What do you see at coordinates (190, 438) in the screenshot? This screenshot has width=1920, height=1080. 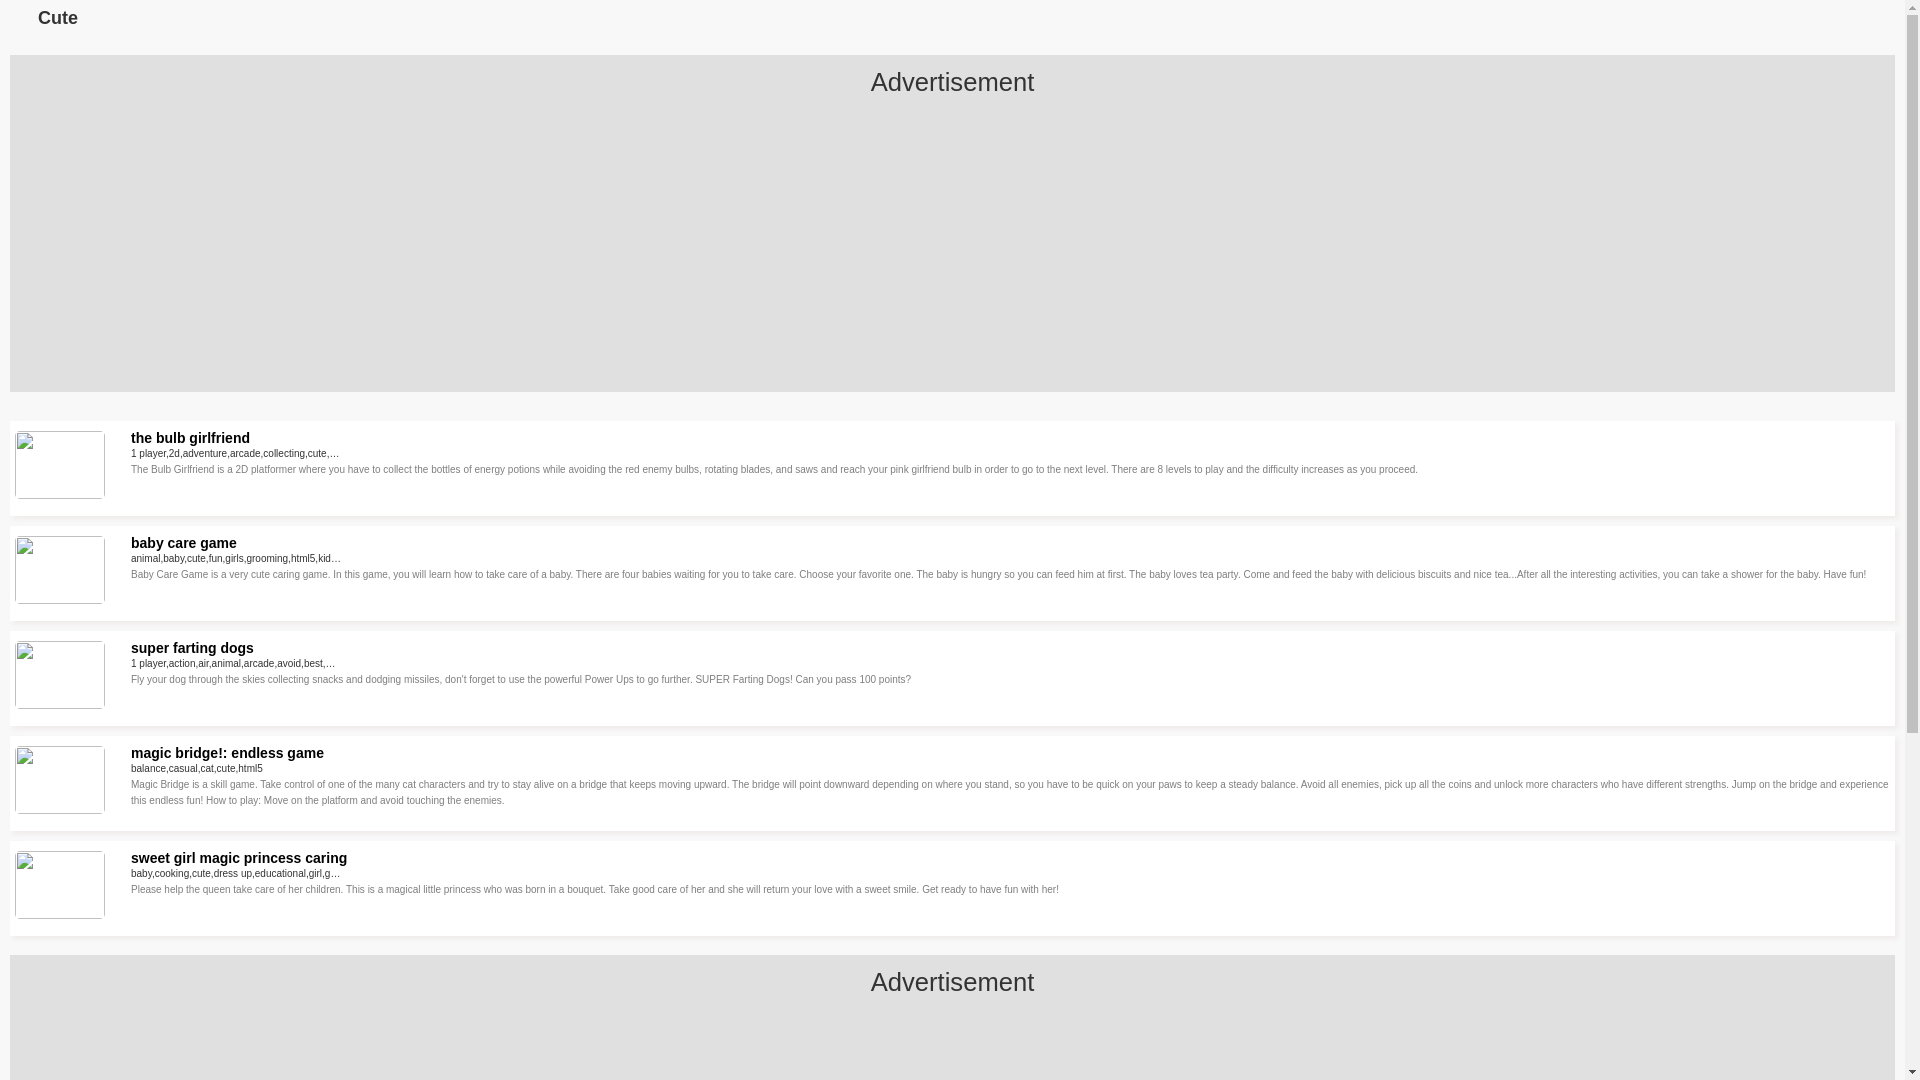 I see `the bulb girlfriend` at bounding box center [190, 438].